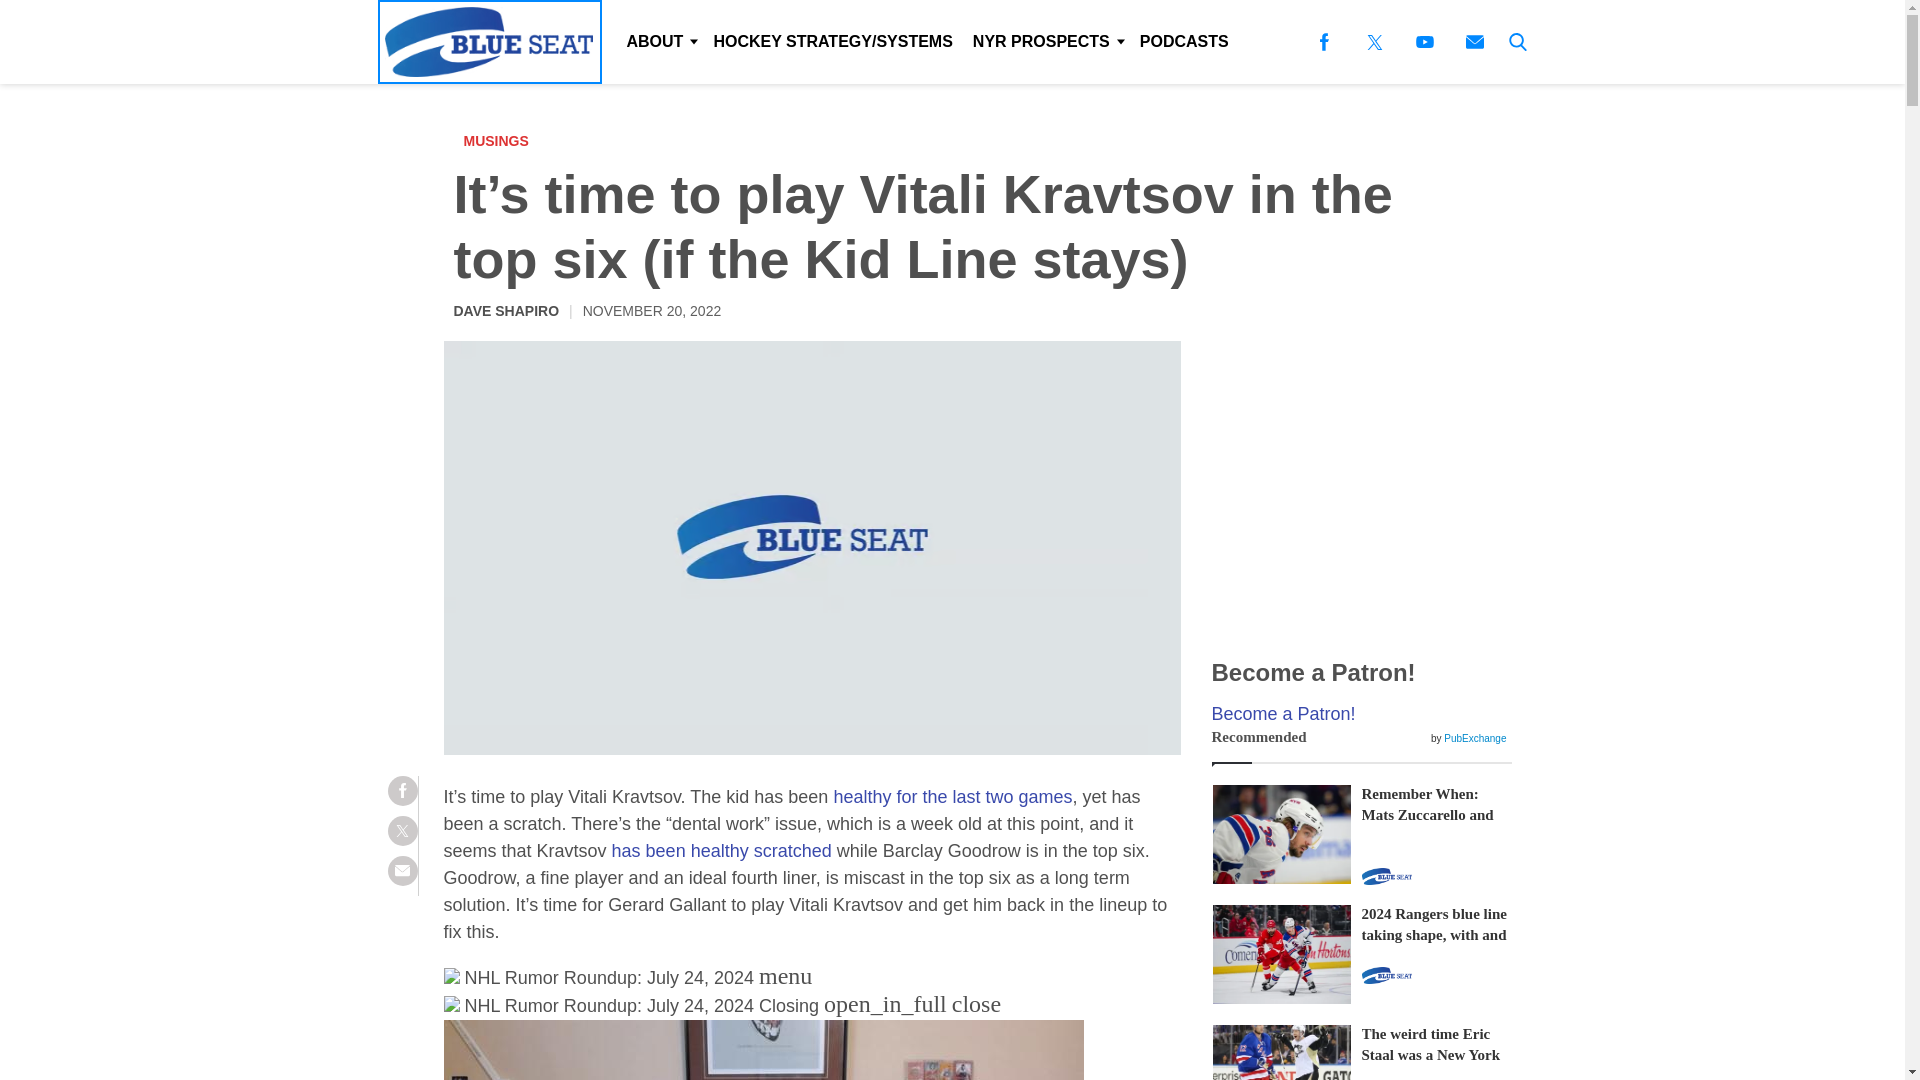  Describe the element at coordinates (1046, 42) in the screenshot. I see `NYR PROSPECTS` at that location.